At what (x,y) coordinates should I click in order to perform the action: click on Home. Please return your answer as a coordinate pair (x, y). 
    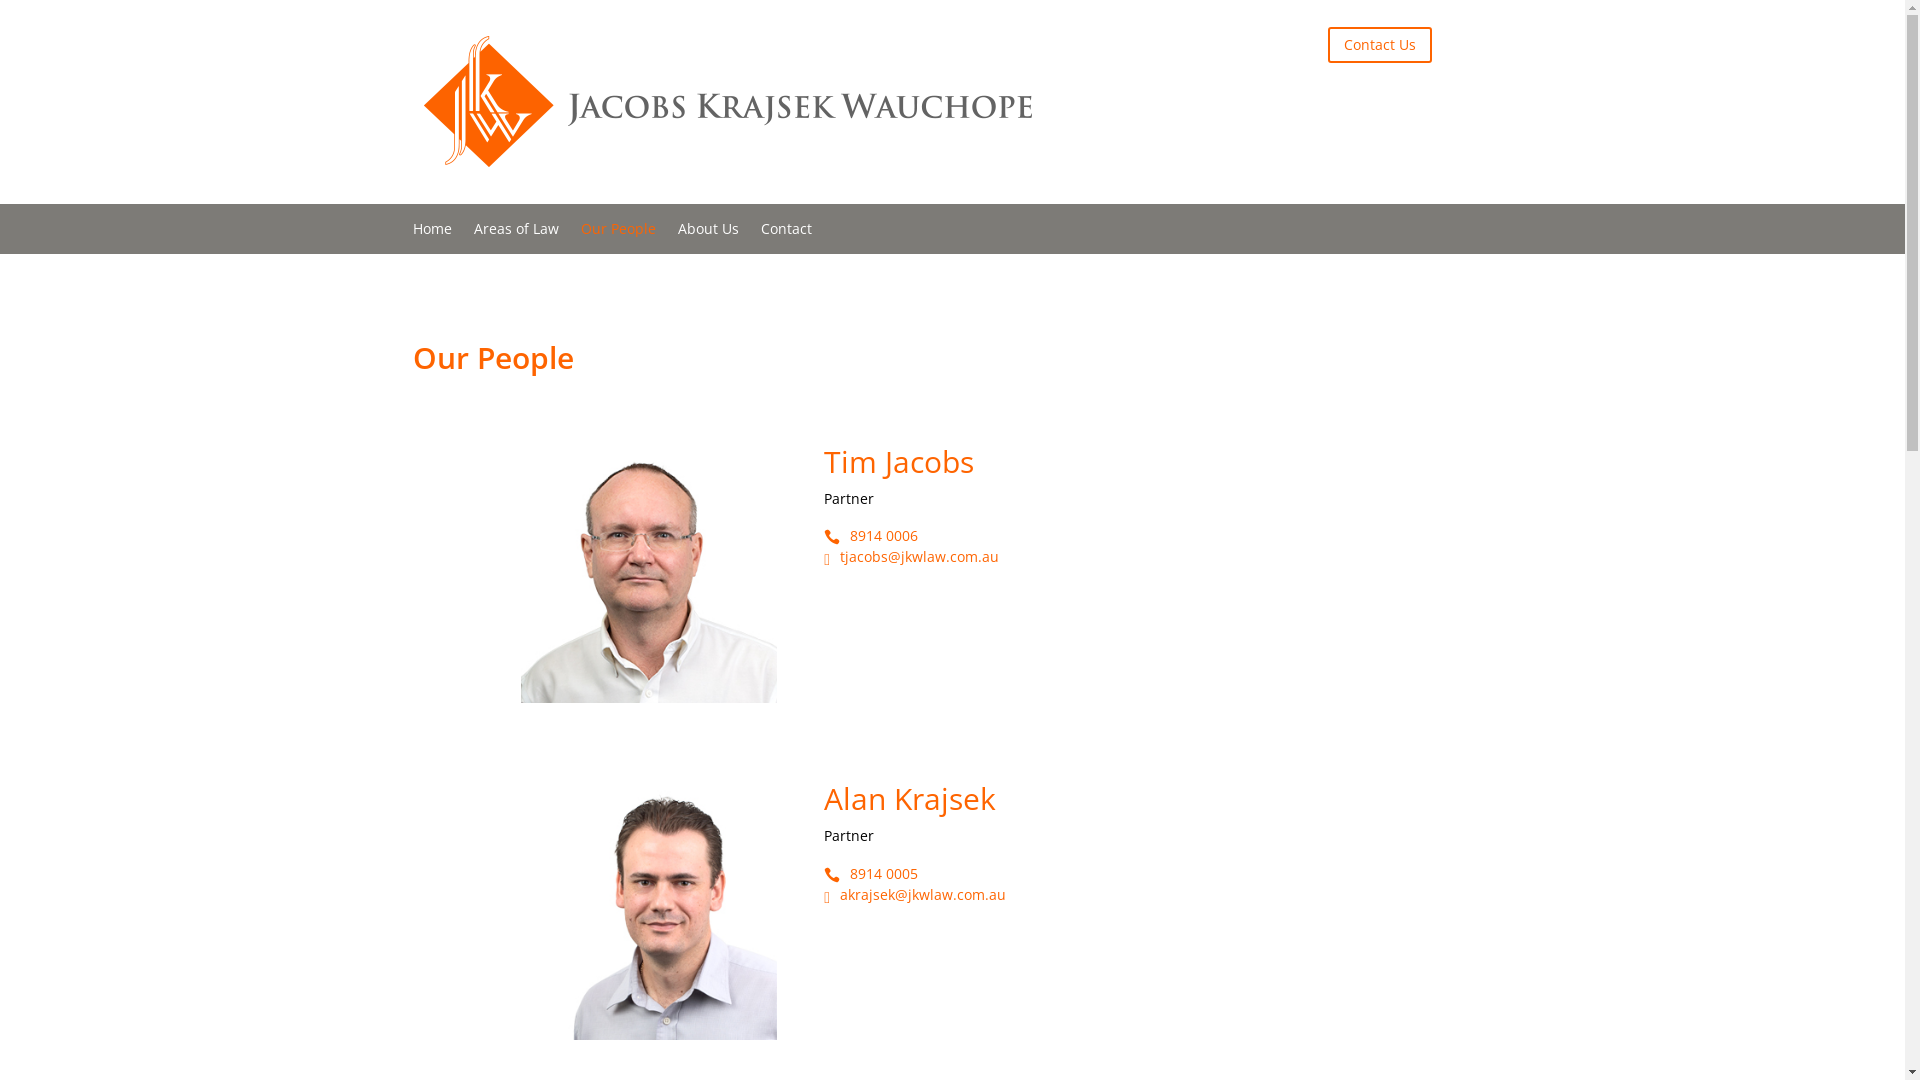
    Looking at the image, I should click on (432, 233).